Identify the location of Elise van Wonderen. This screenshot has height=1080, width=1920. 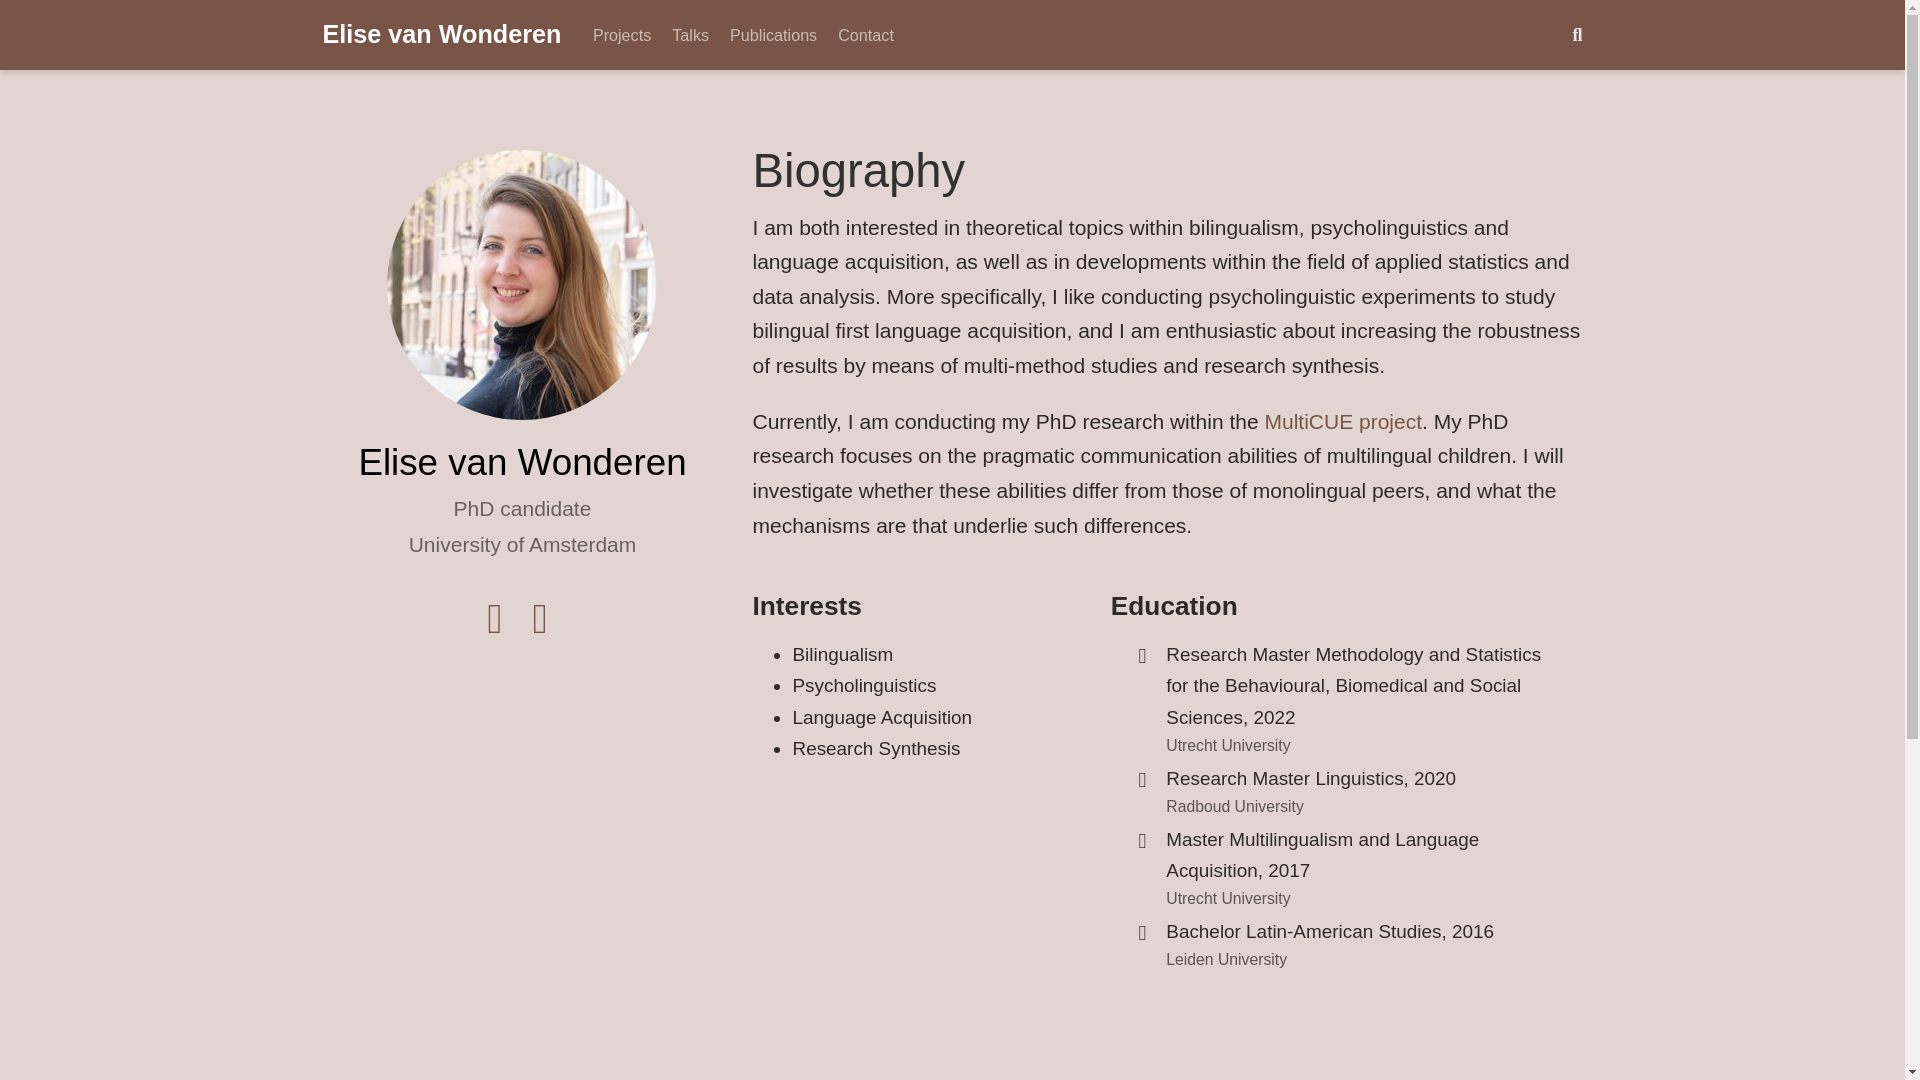
(441, 35).